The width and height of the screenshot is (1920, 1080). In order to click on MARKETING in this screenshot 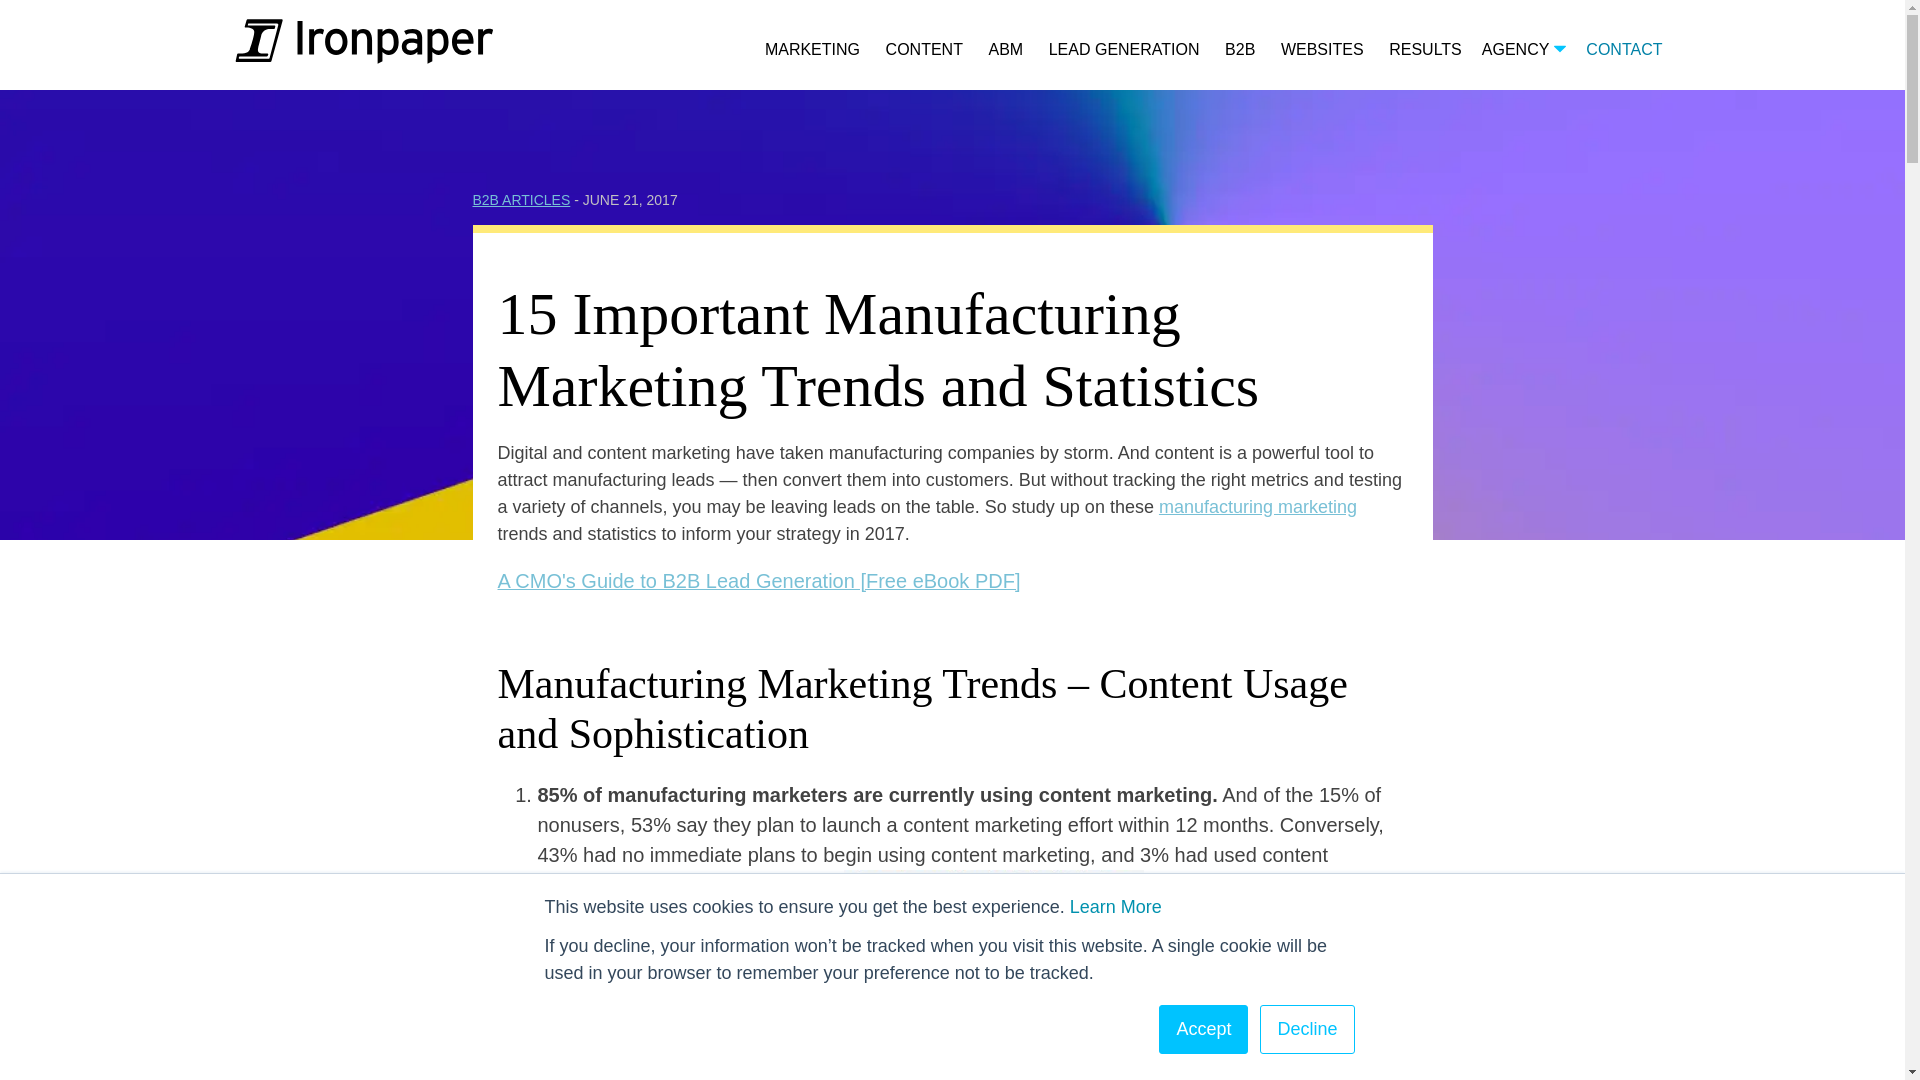, I will do `click(812, 50)`.